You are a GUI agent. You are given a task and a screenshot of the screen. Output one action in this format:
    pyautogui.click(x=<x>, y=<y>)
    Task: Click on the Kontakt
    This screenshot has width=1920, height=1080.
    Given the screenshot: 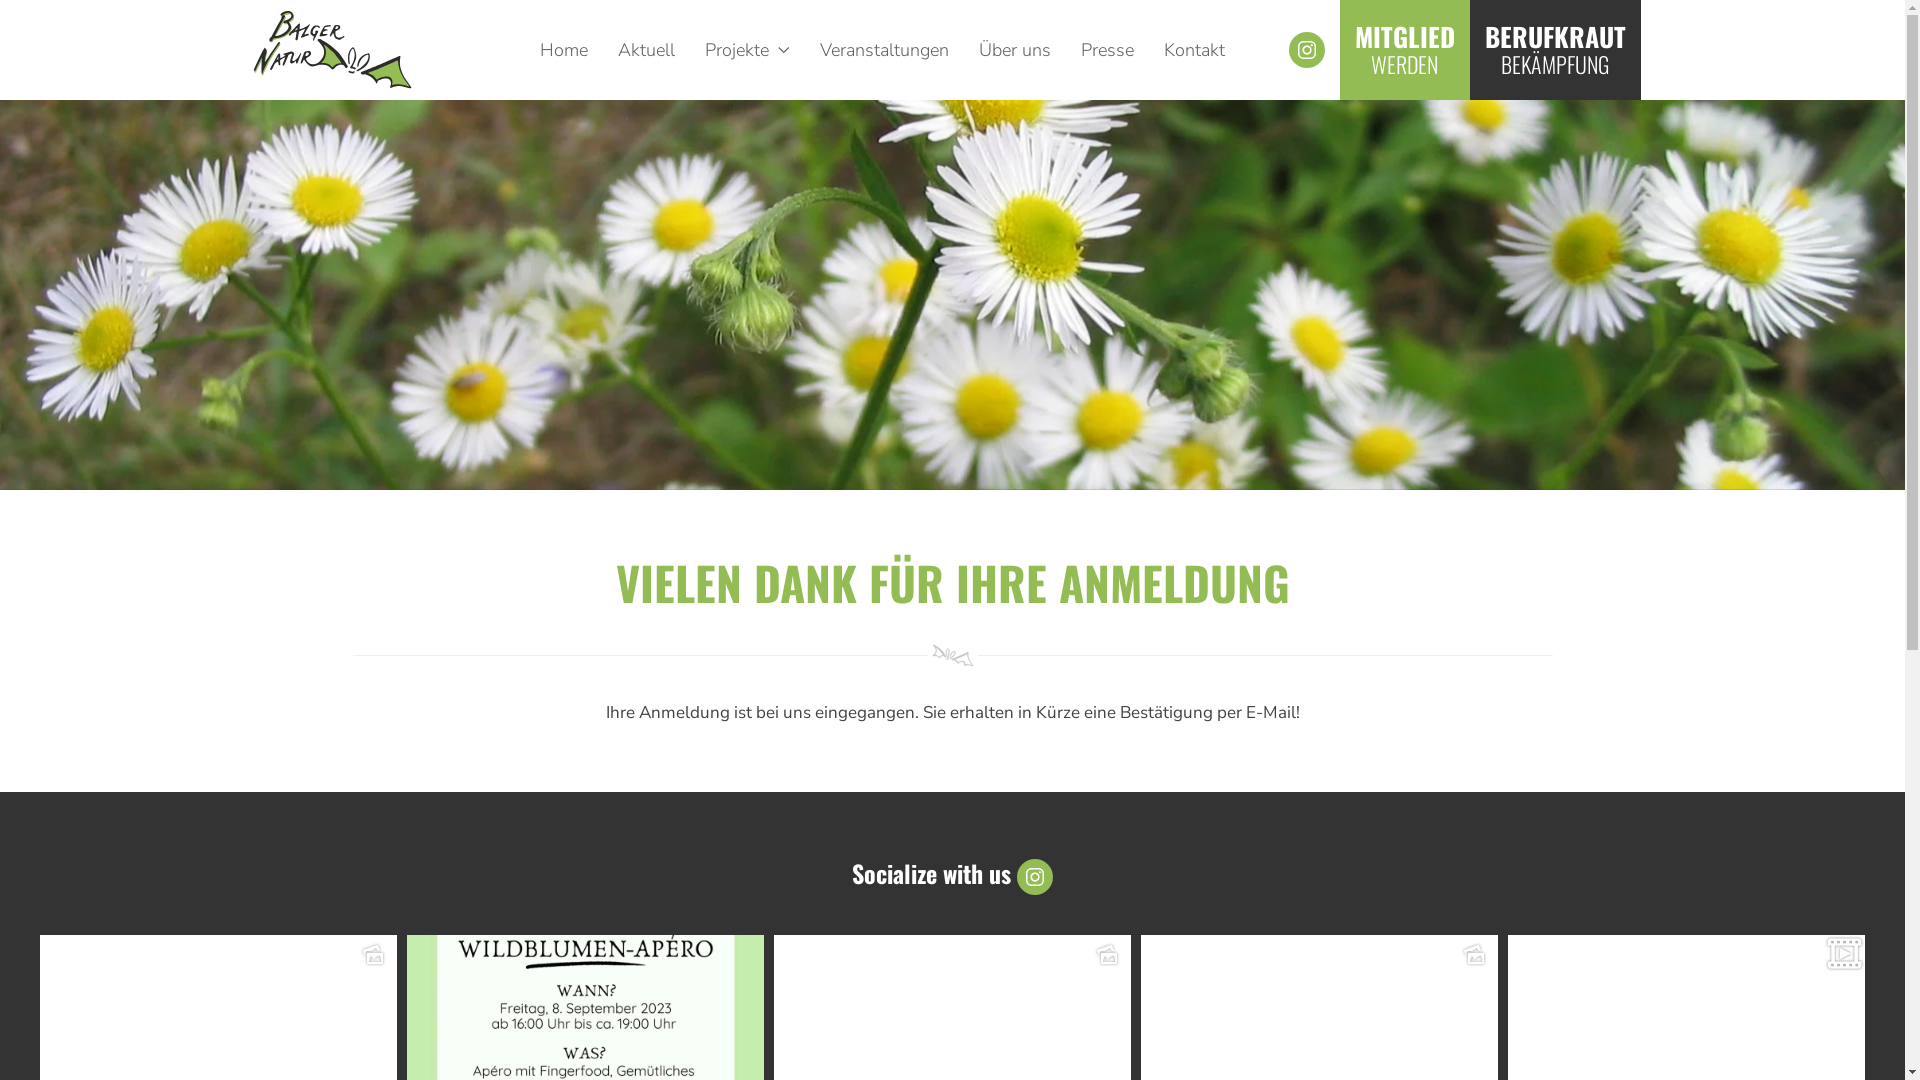 What is the action you would take?
    pyautogui.click(x=1194, y=50)
    